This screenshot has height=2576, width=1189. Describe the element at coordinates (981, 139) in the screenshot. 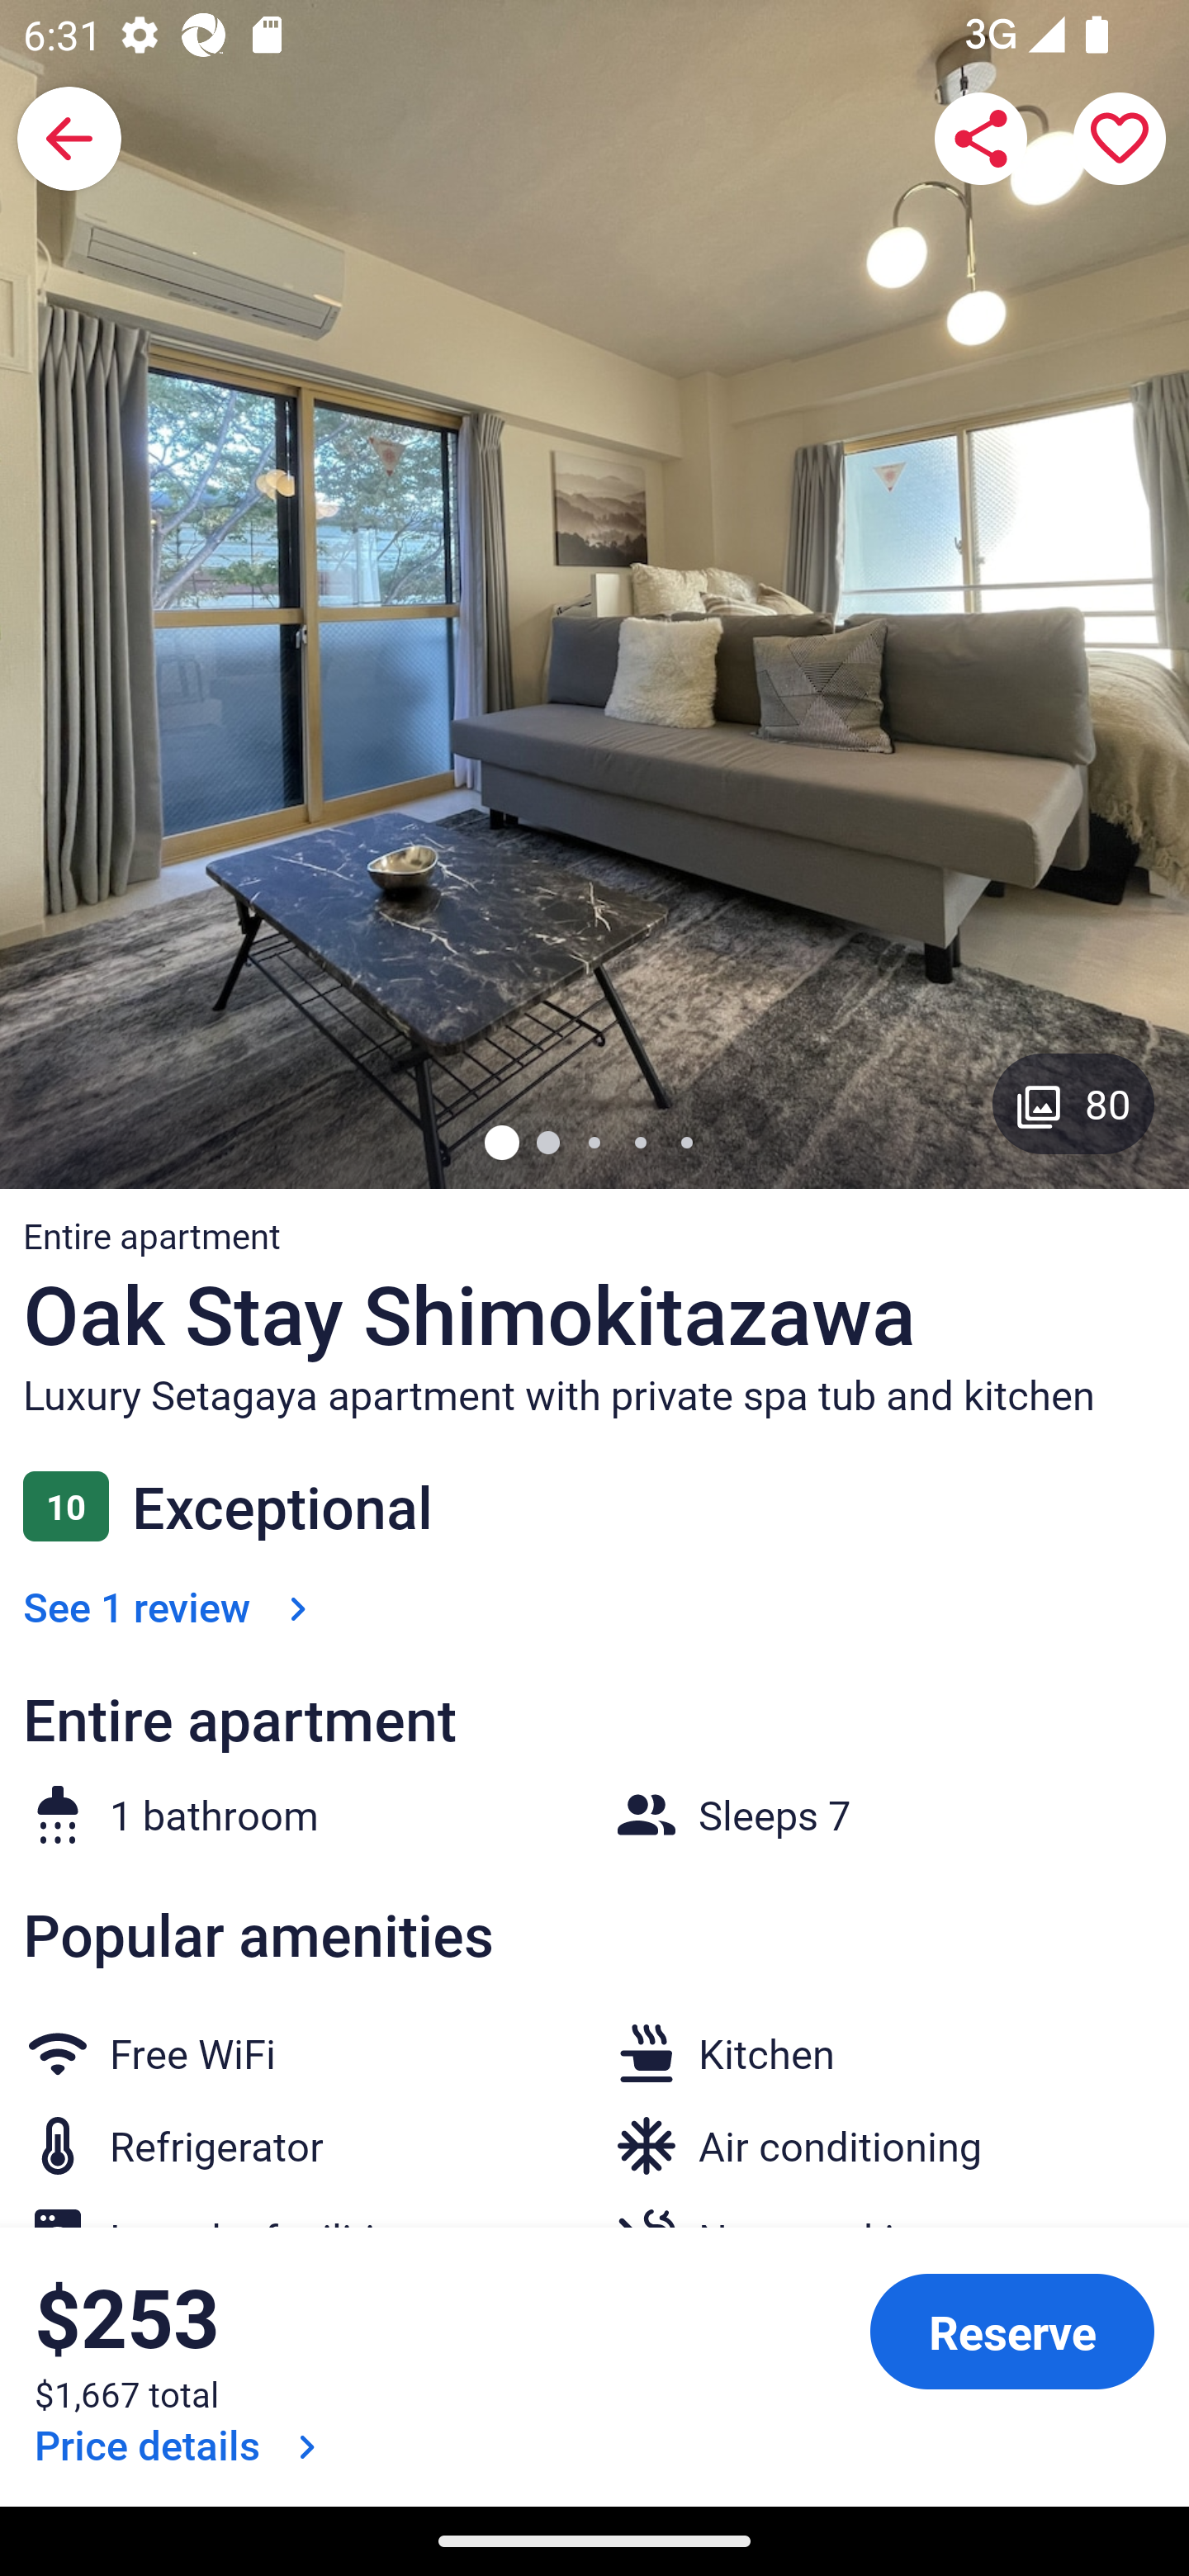

I see `Share Oak Stay Shimokitazawa ` at that location.